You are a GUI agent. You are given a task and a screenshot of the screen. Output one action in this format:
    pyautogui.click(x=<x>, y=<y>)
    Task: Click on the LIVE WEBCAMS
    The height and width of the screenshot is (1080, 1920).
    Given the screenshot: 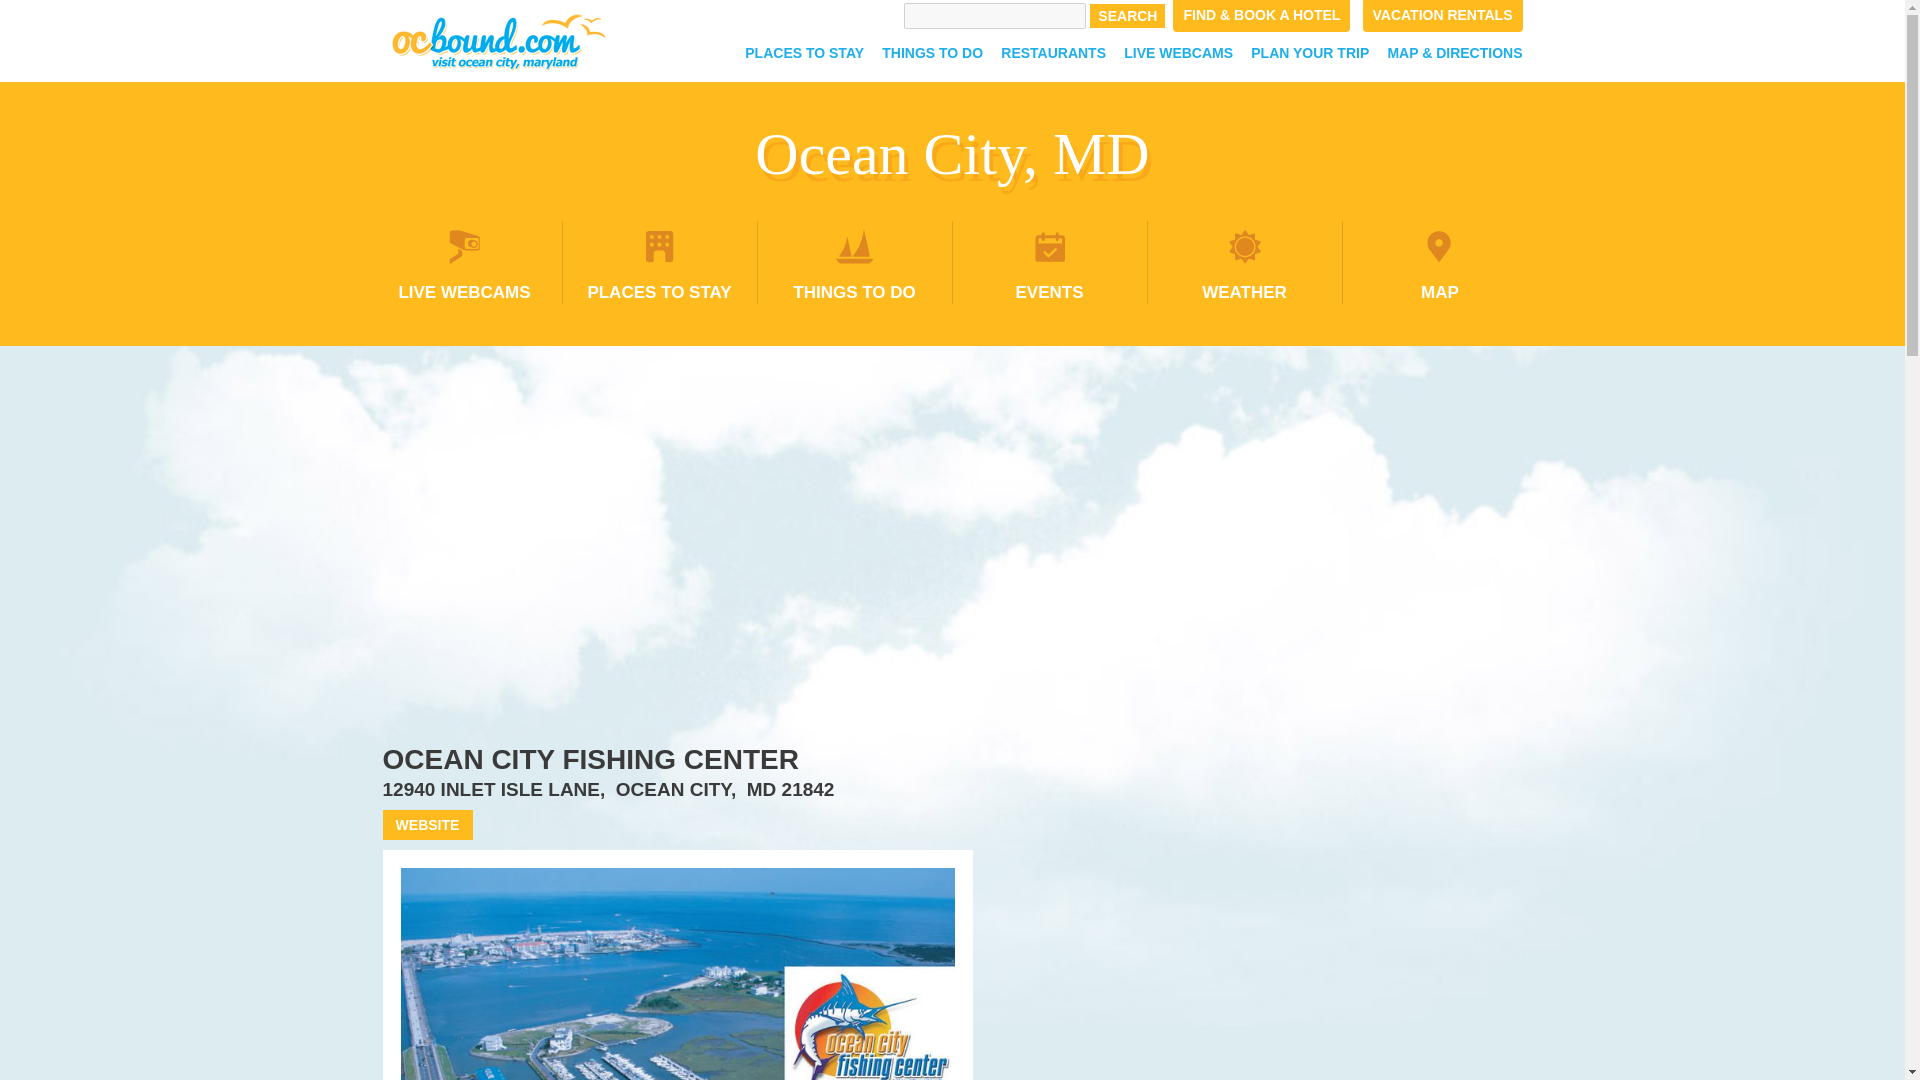 What is the action you would take?
    pyautogui.click(x=464, y=262)
    